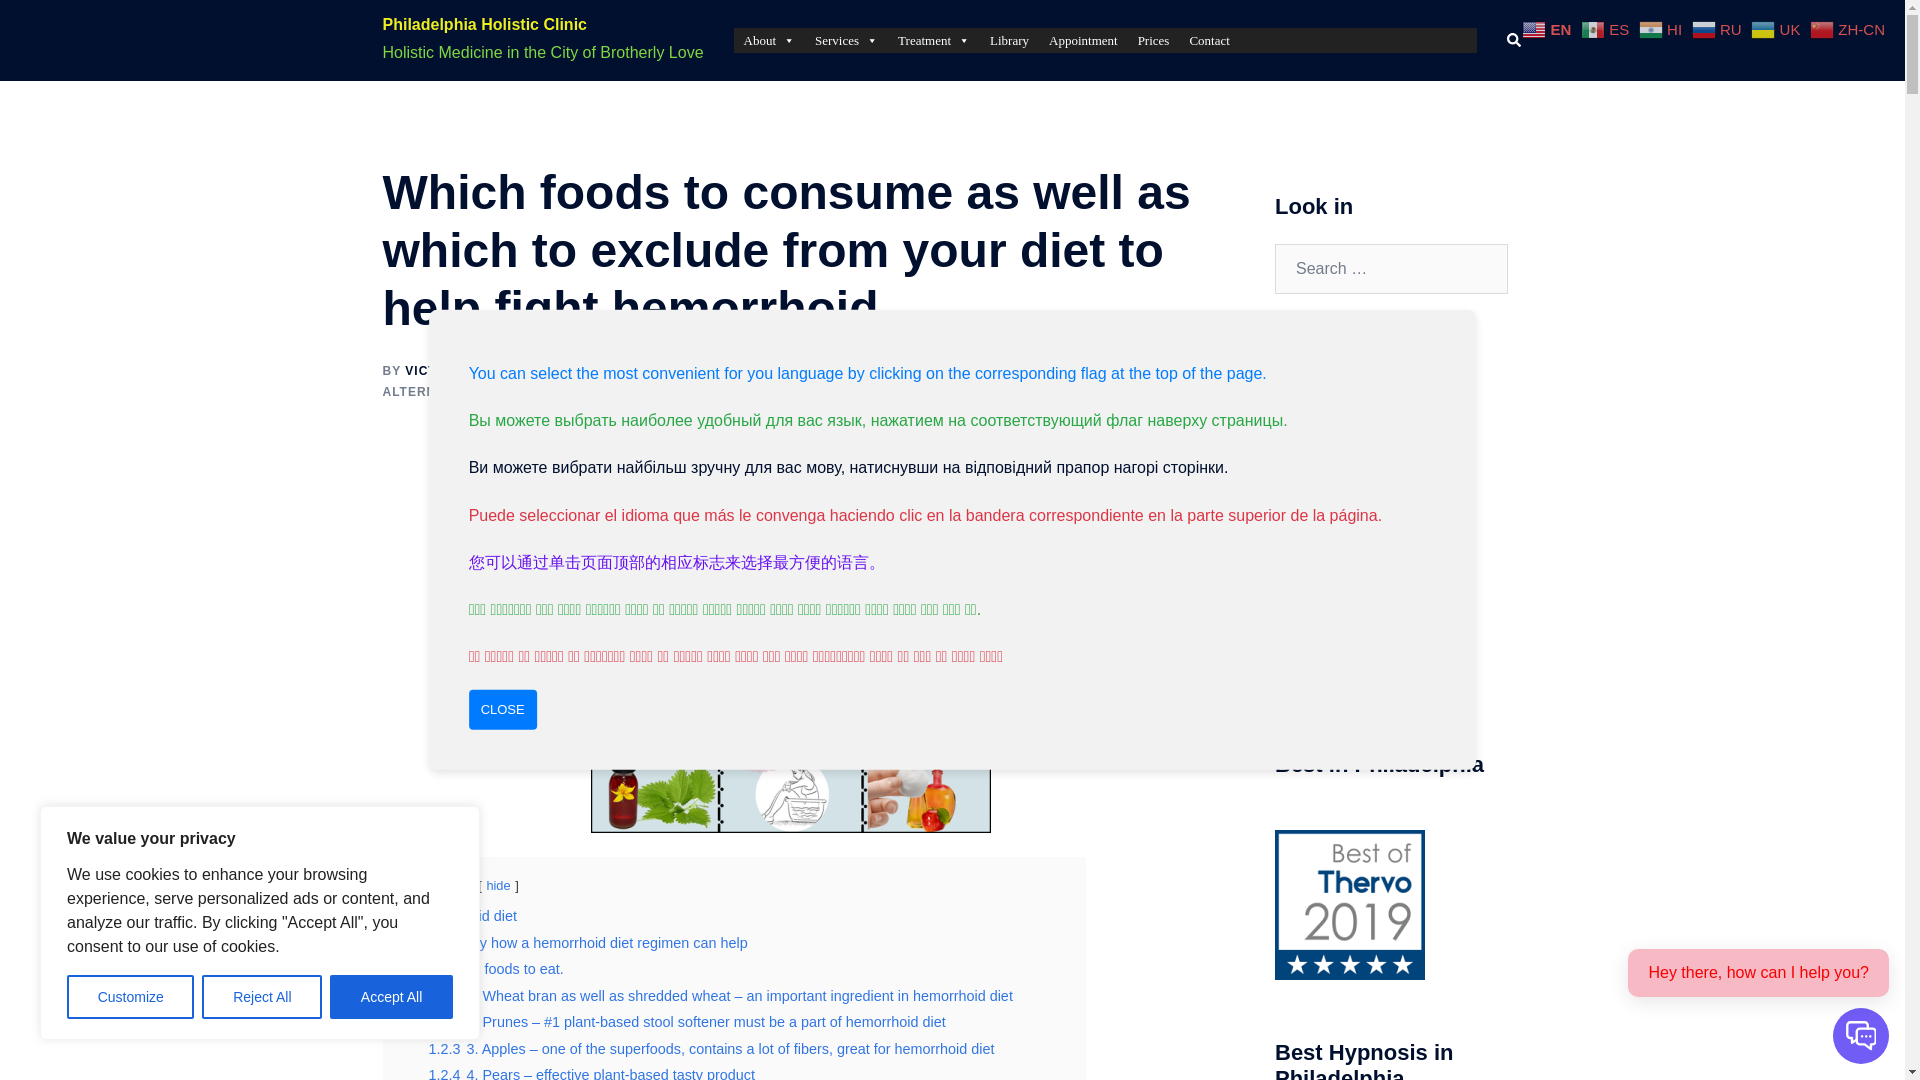 Image resolution: width=1920 pixels, height=1080 pixels. Describe the element at coordinates (484, 24) in the screenshot. I see `Philadelphia Holistic Clinic` at that location.